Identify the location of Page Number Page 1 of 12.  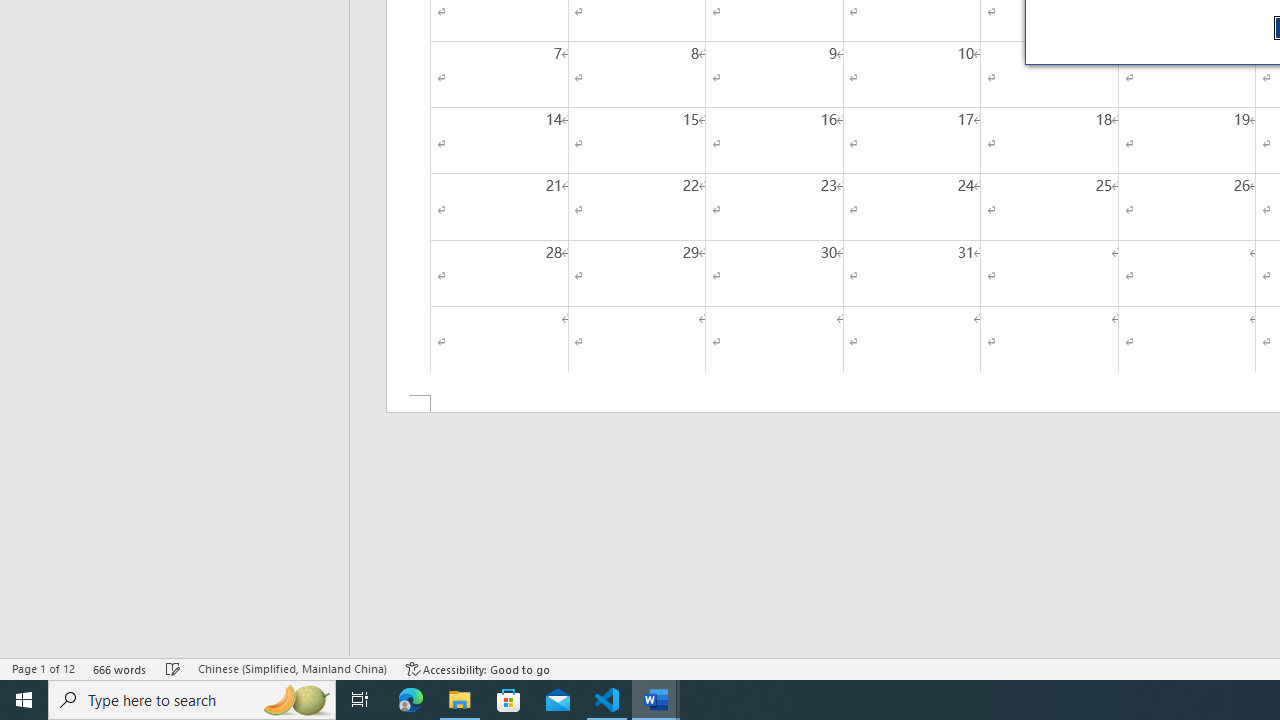
(43, 668).